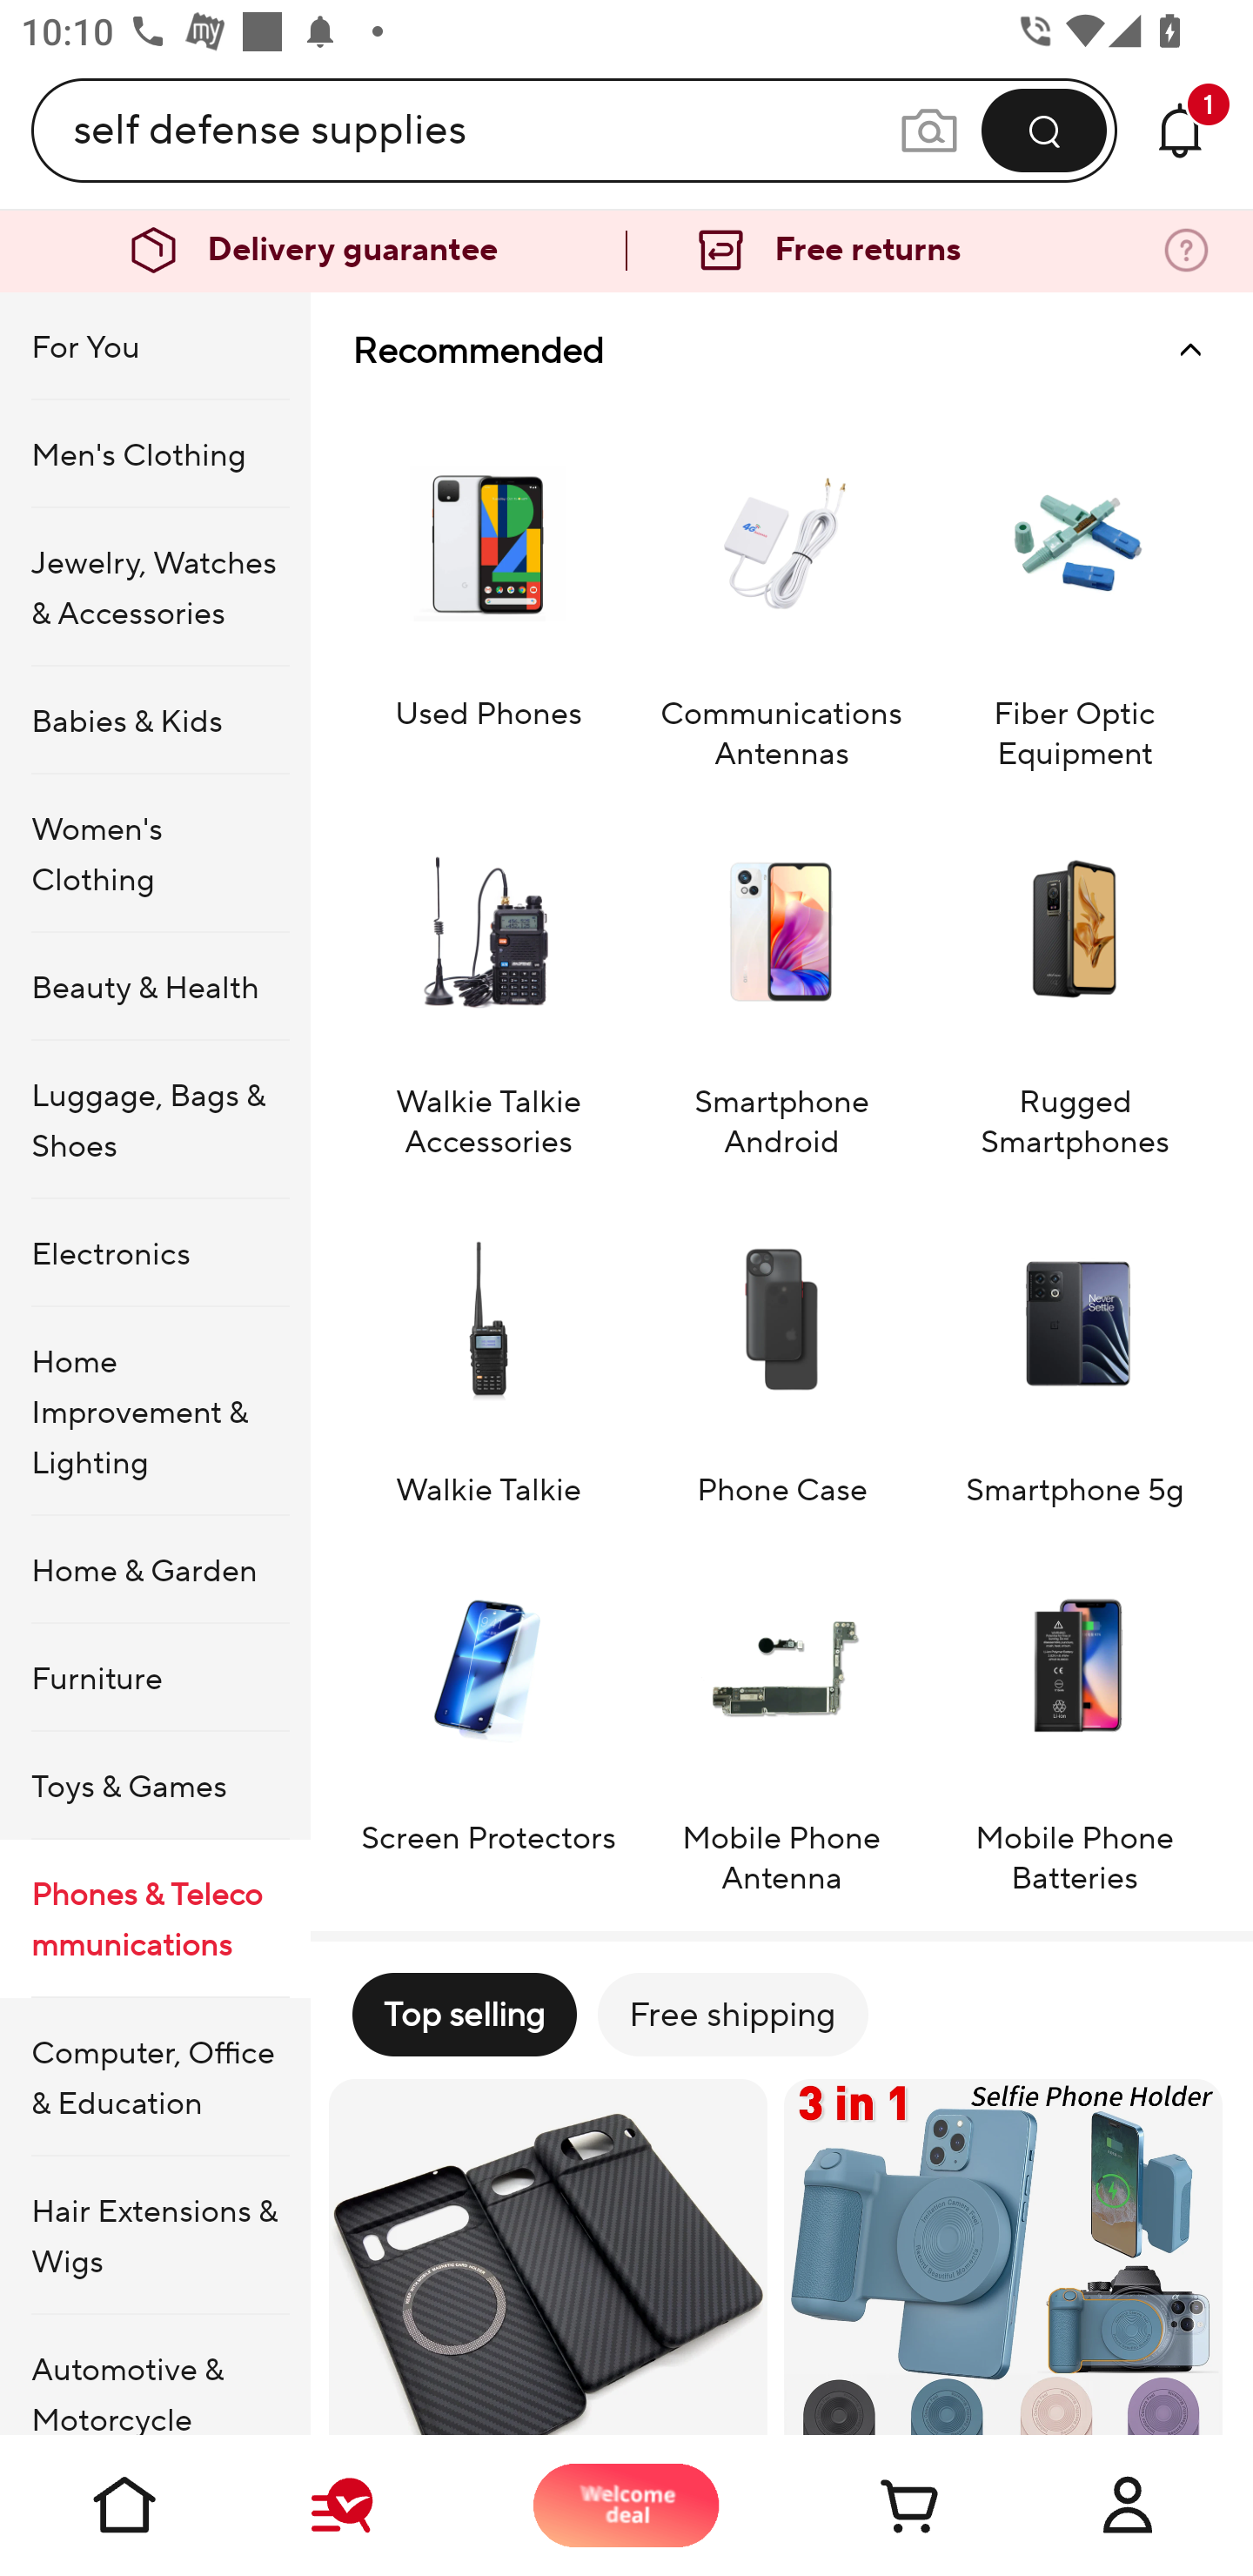 The image size is (1253, 2576). I want to click on Walkie Talkie, so click(487, 1348).